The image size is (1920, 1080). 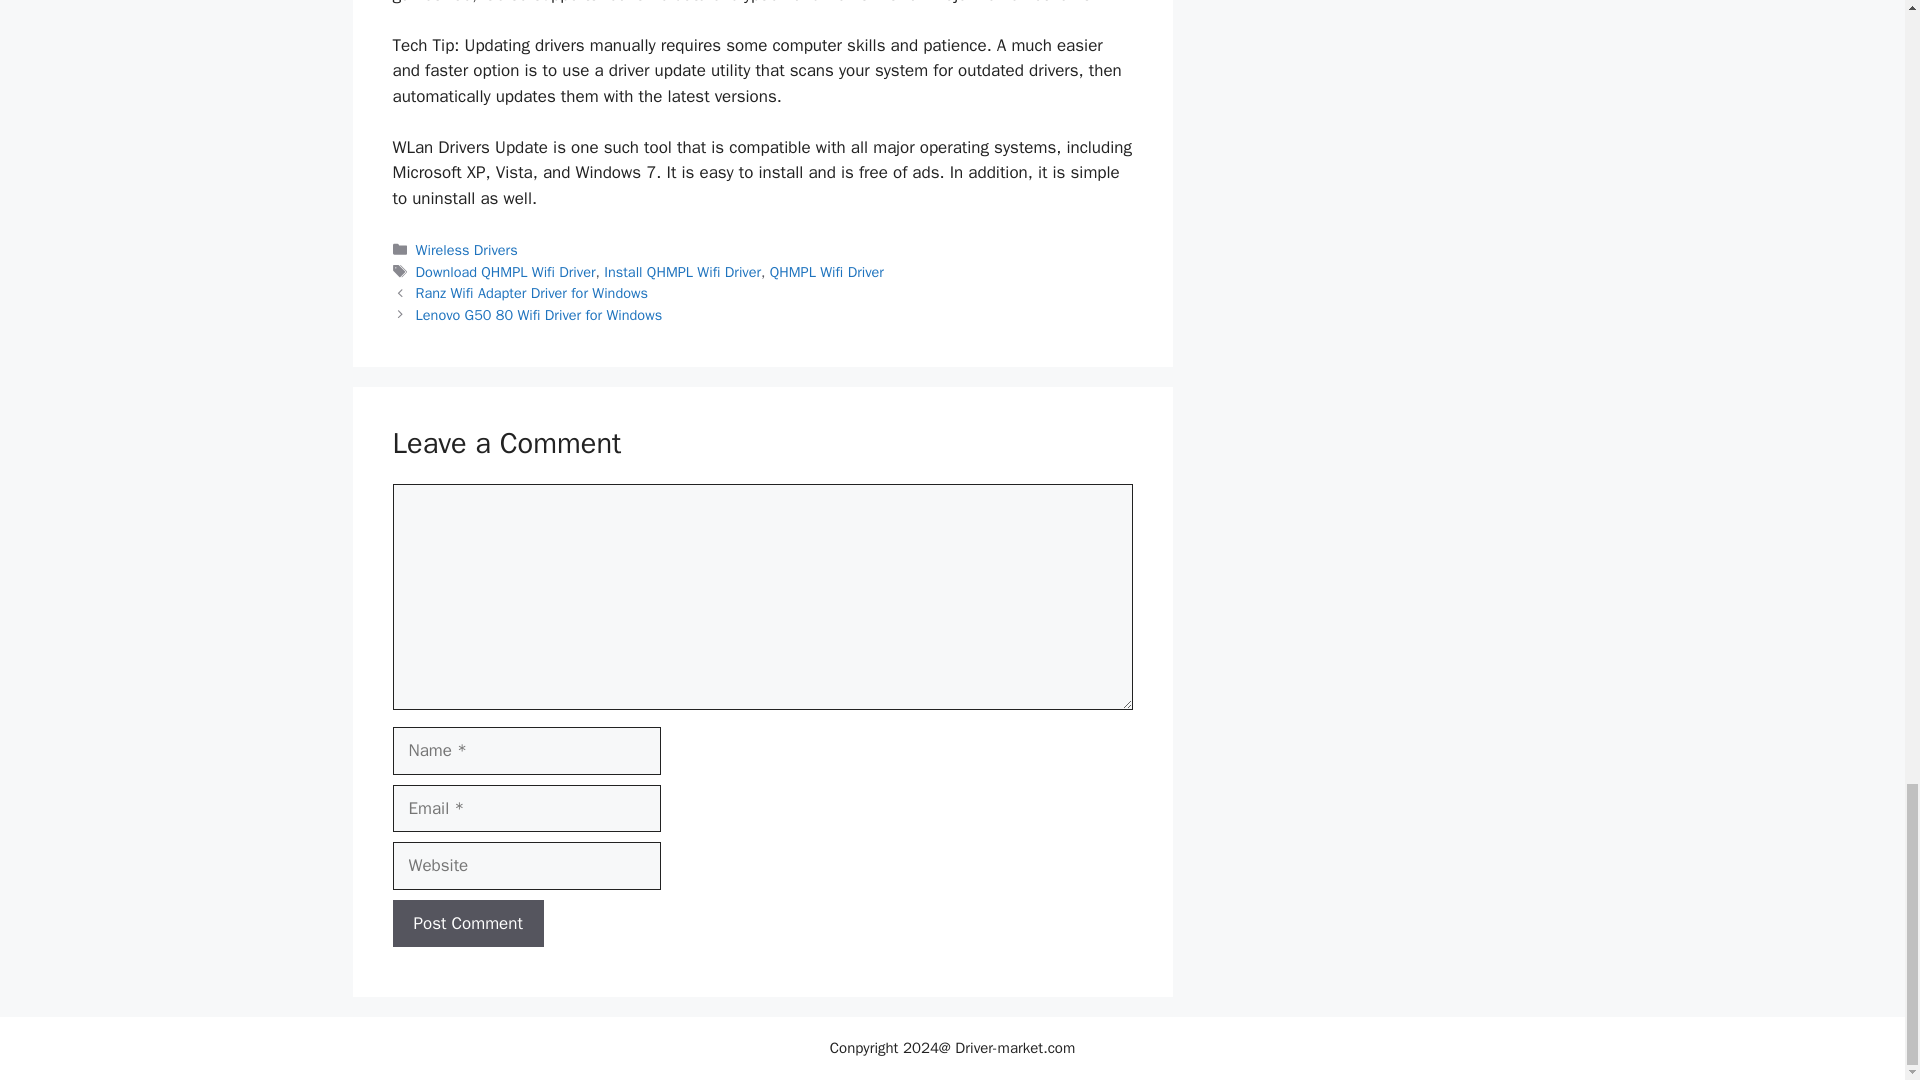 I want to click on QHMPL Wifi Driver, so click(x=826, y=272).